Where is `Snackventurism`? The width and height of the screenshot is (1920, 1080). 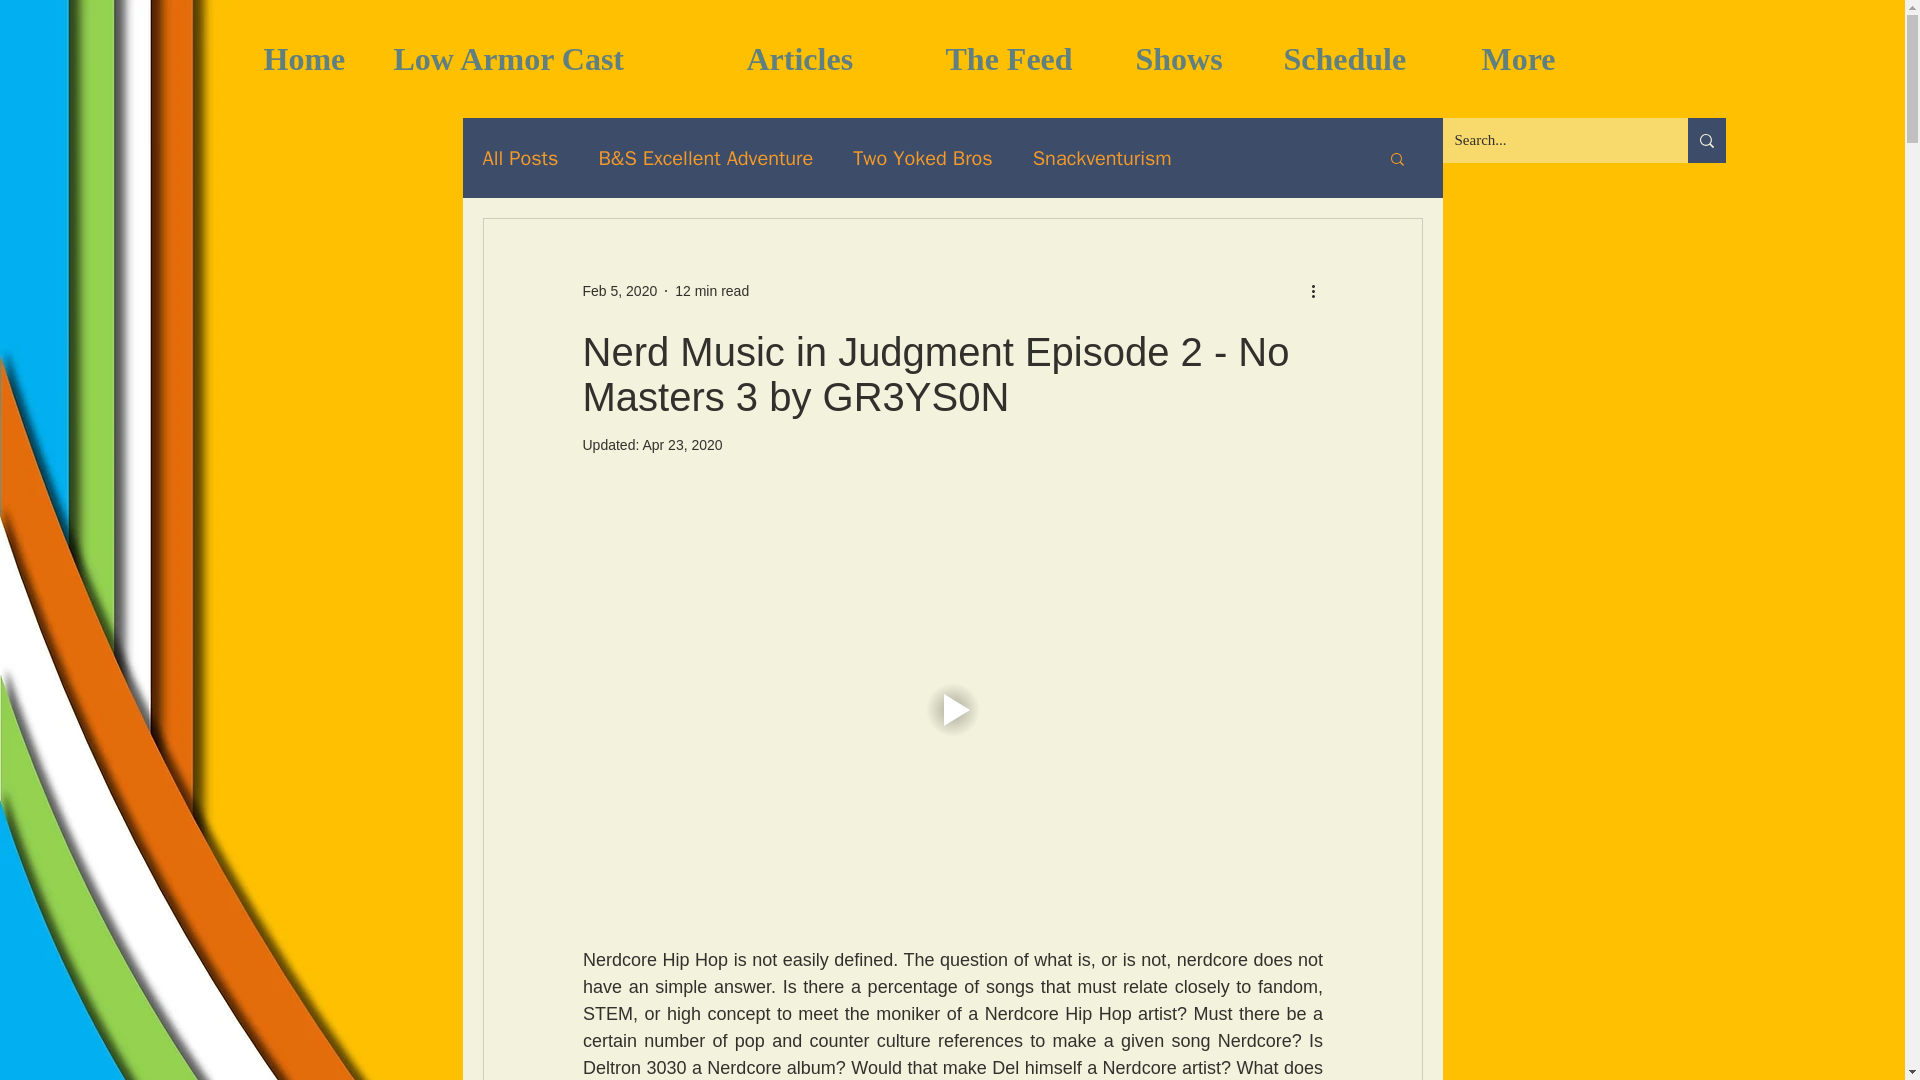 Snackventurism is located at coordinates (1102, 156).